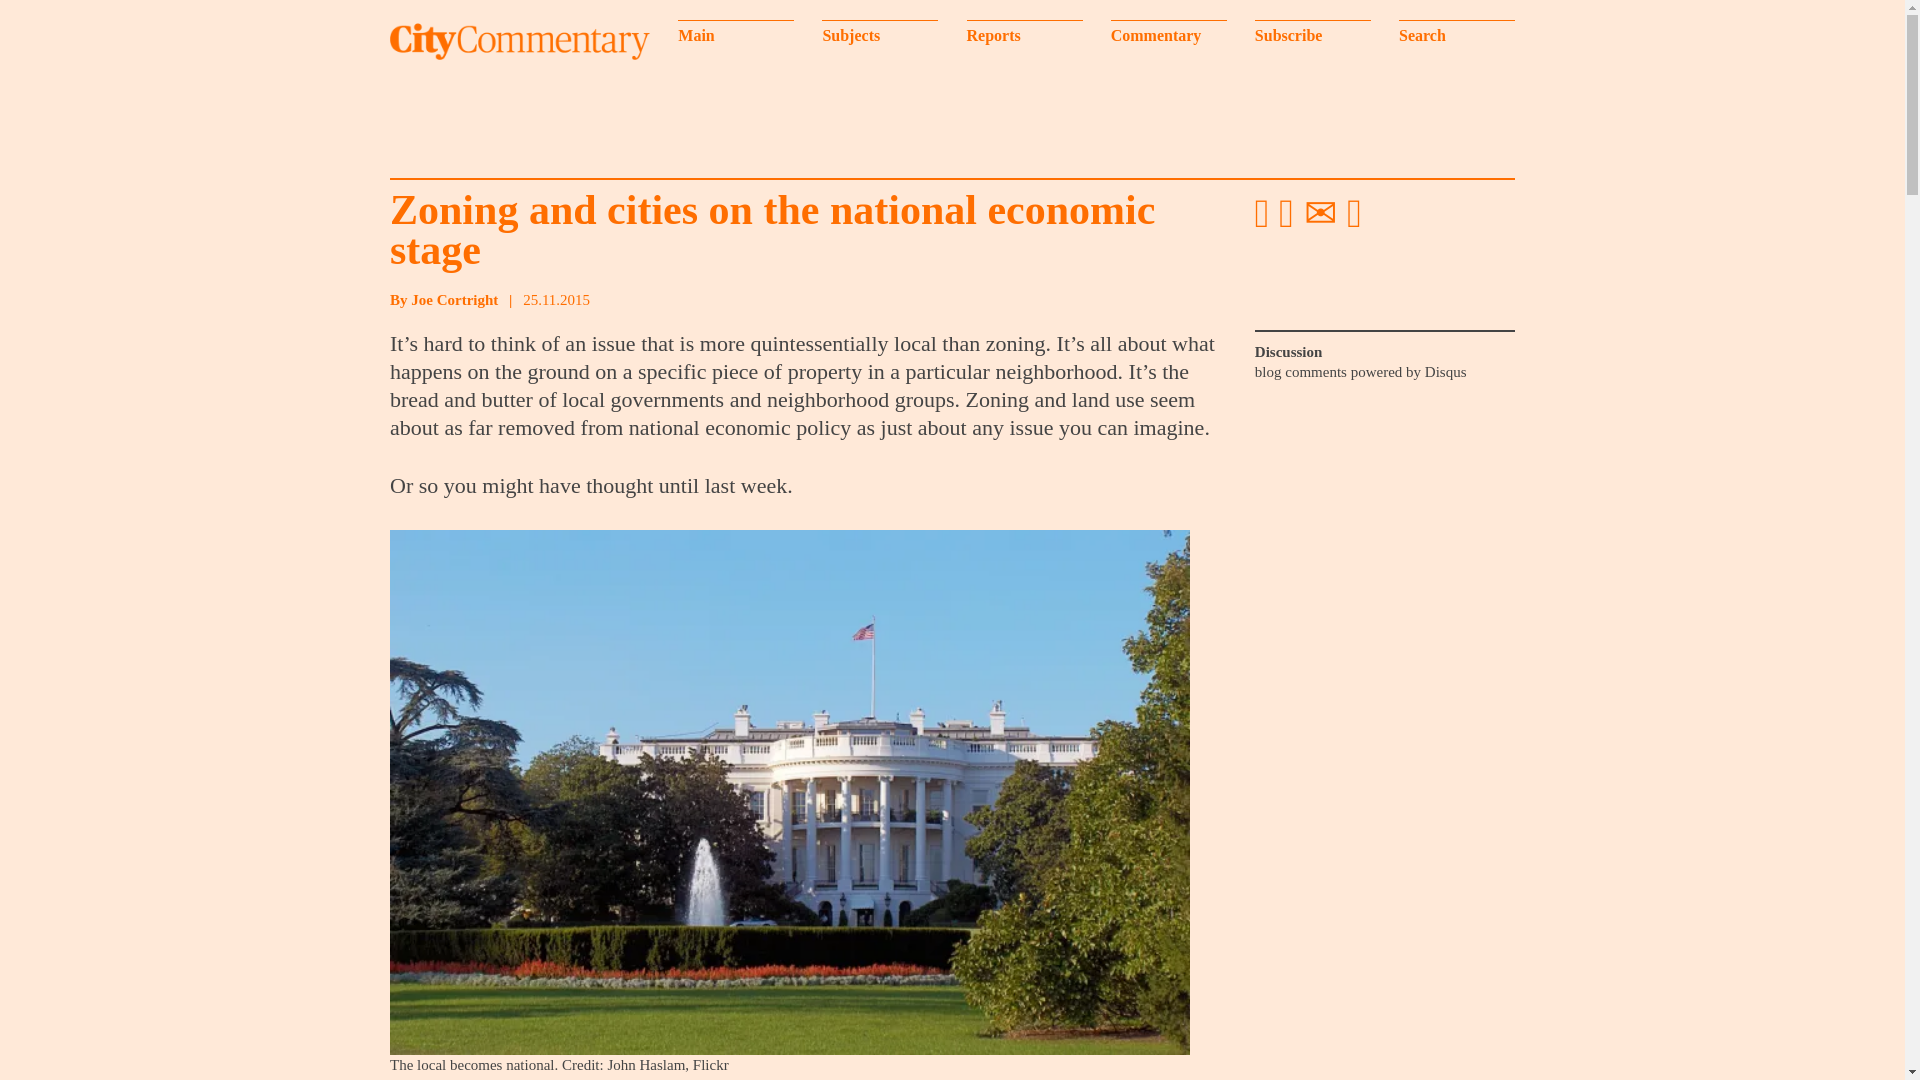 The height and width of the screenshot is (1080, 1920). I want to click on Subscribe, so click(1312, 33).